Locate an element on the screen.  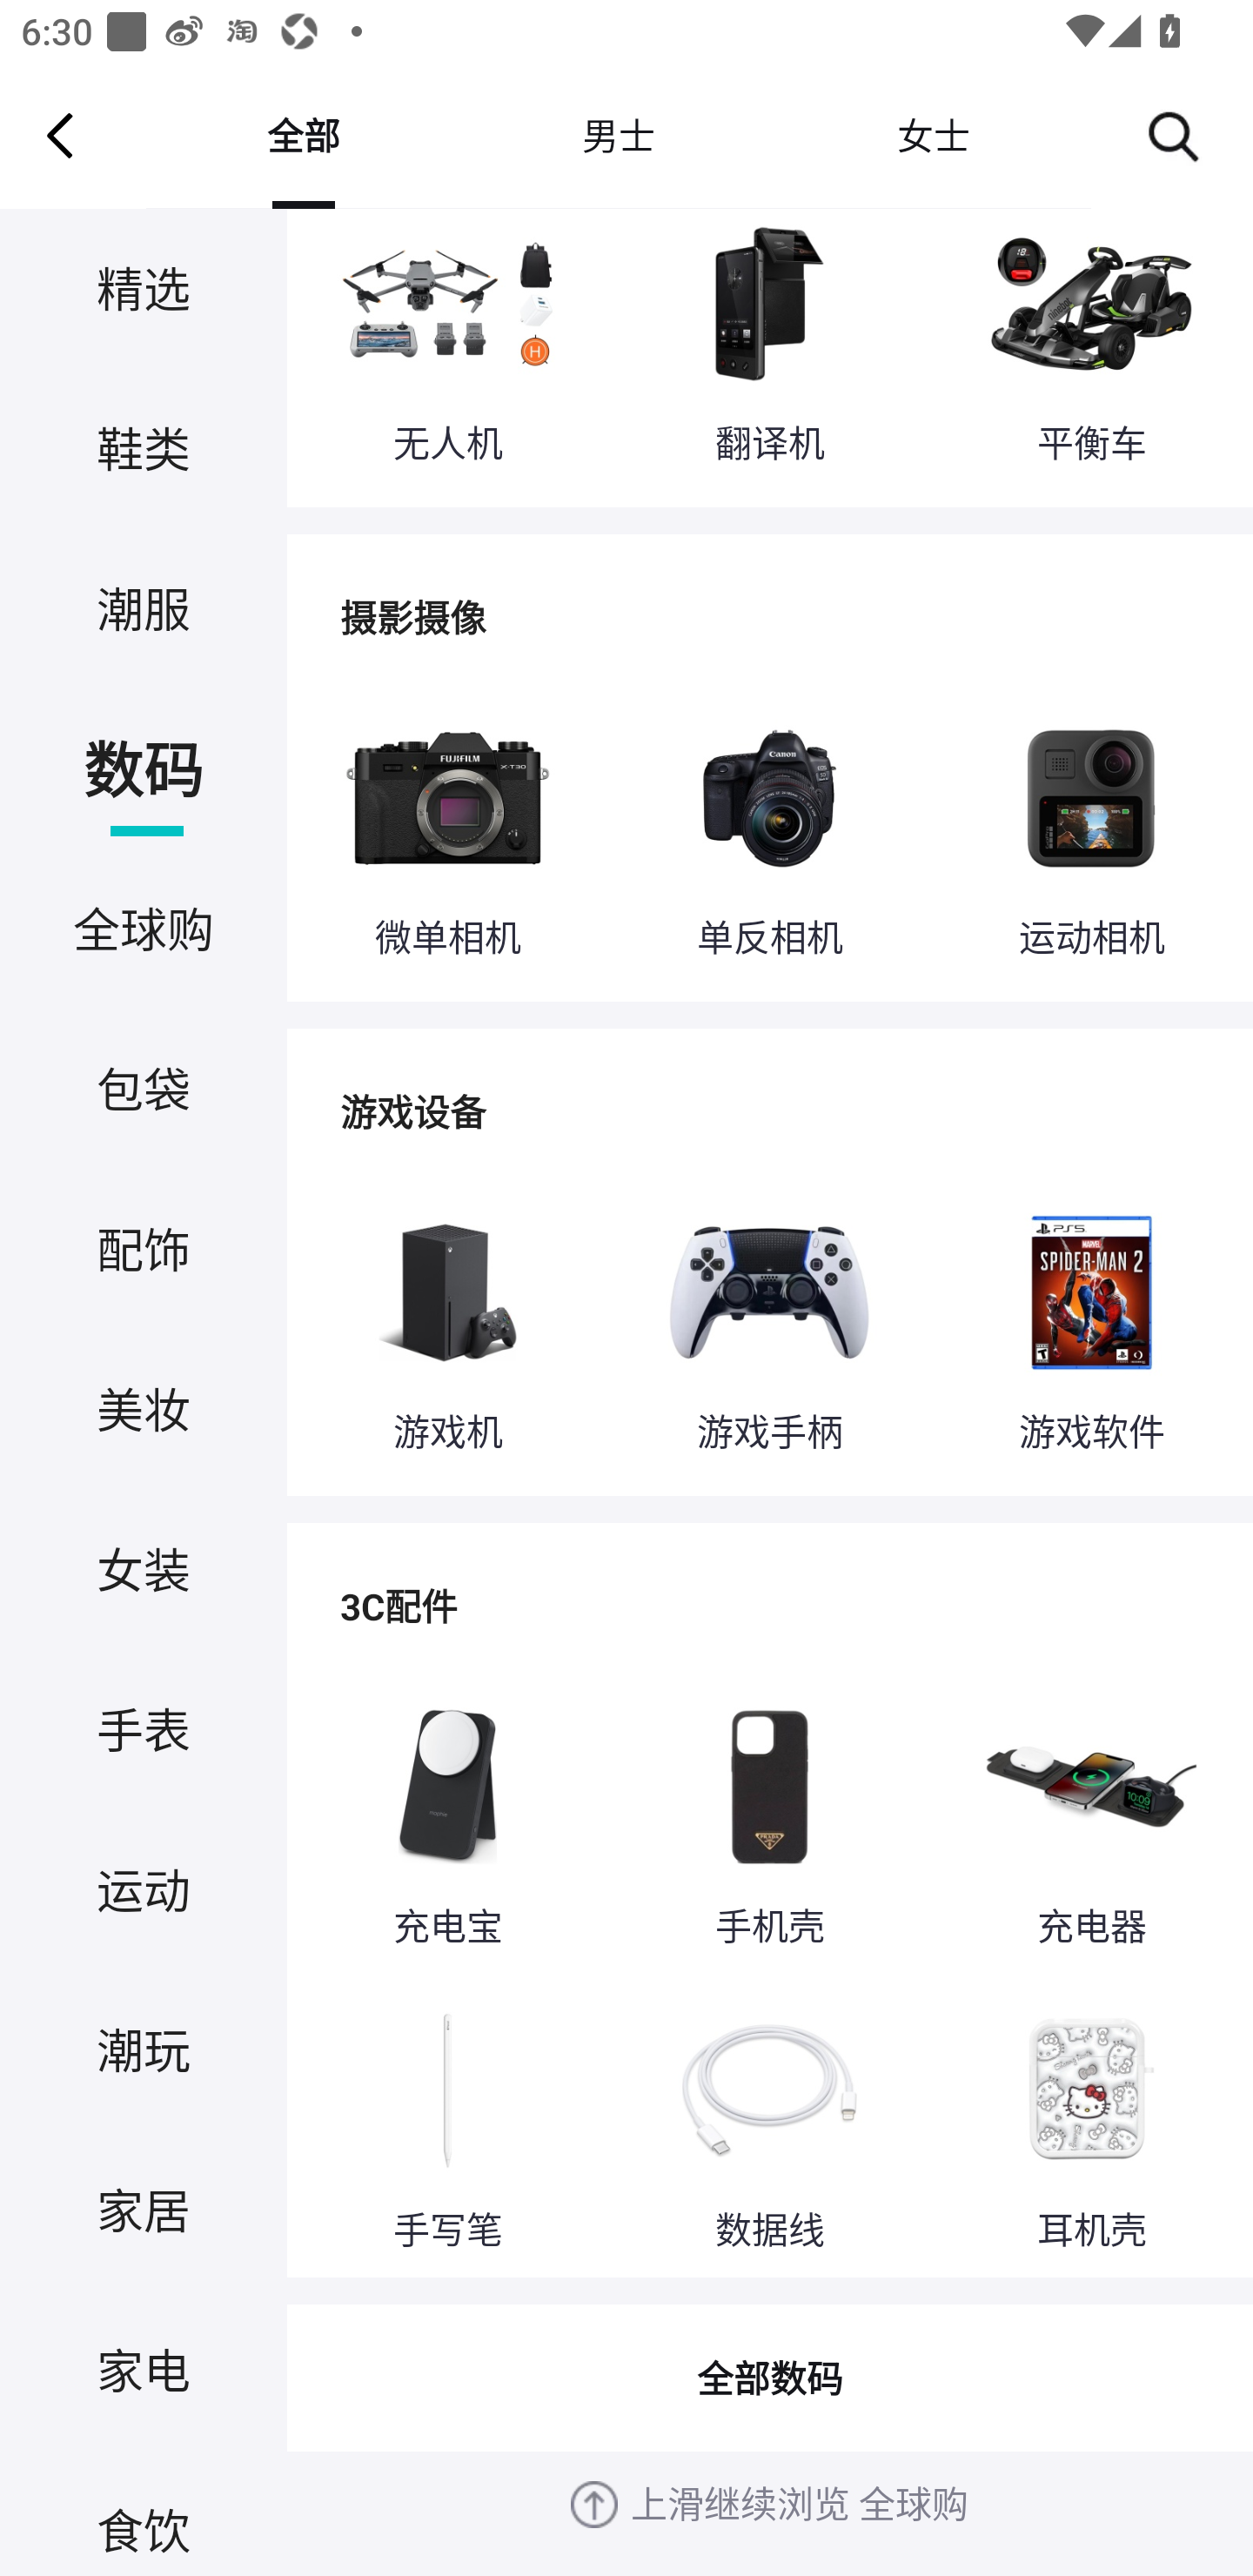
单反相机 is located at coordinates (769, 833).